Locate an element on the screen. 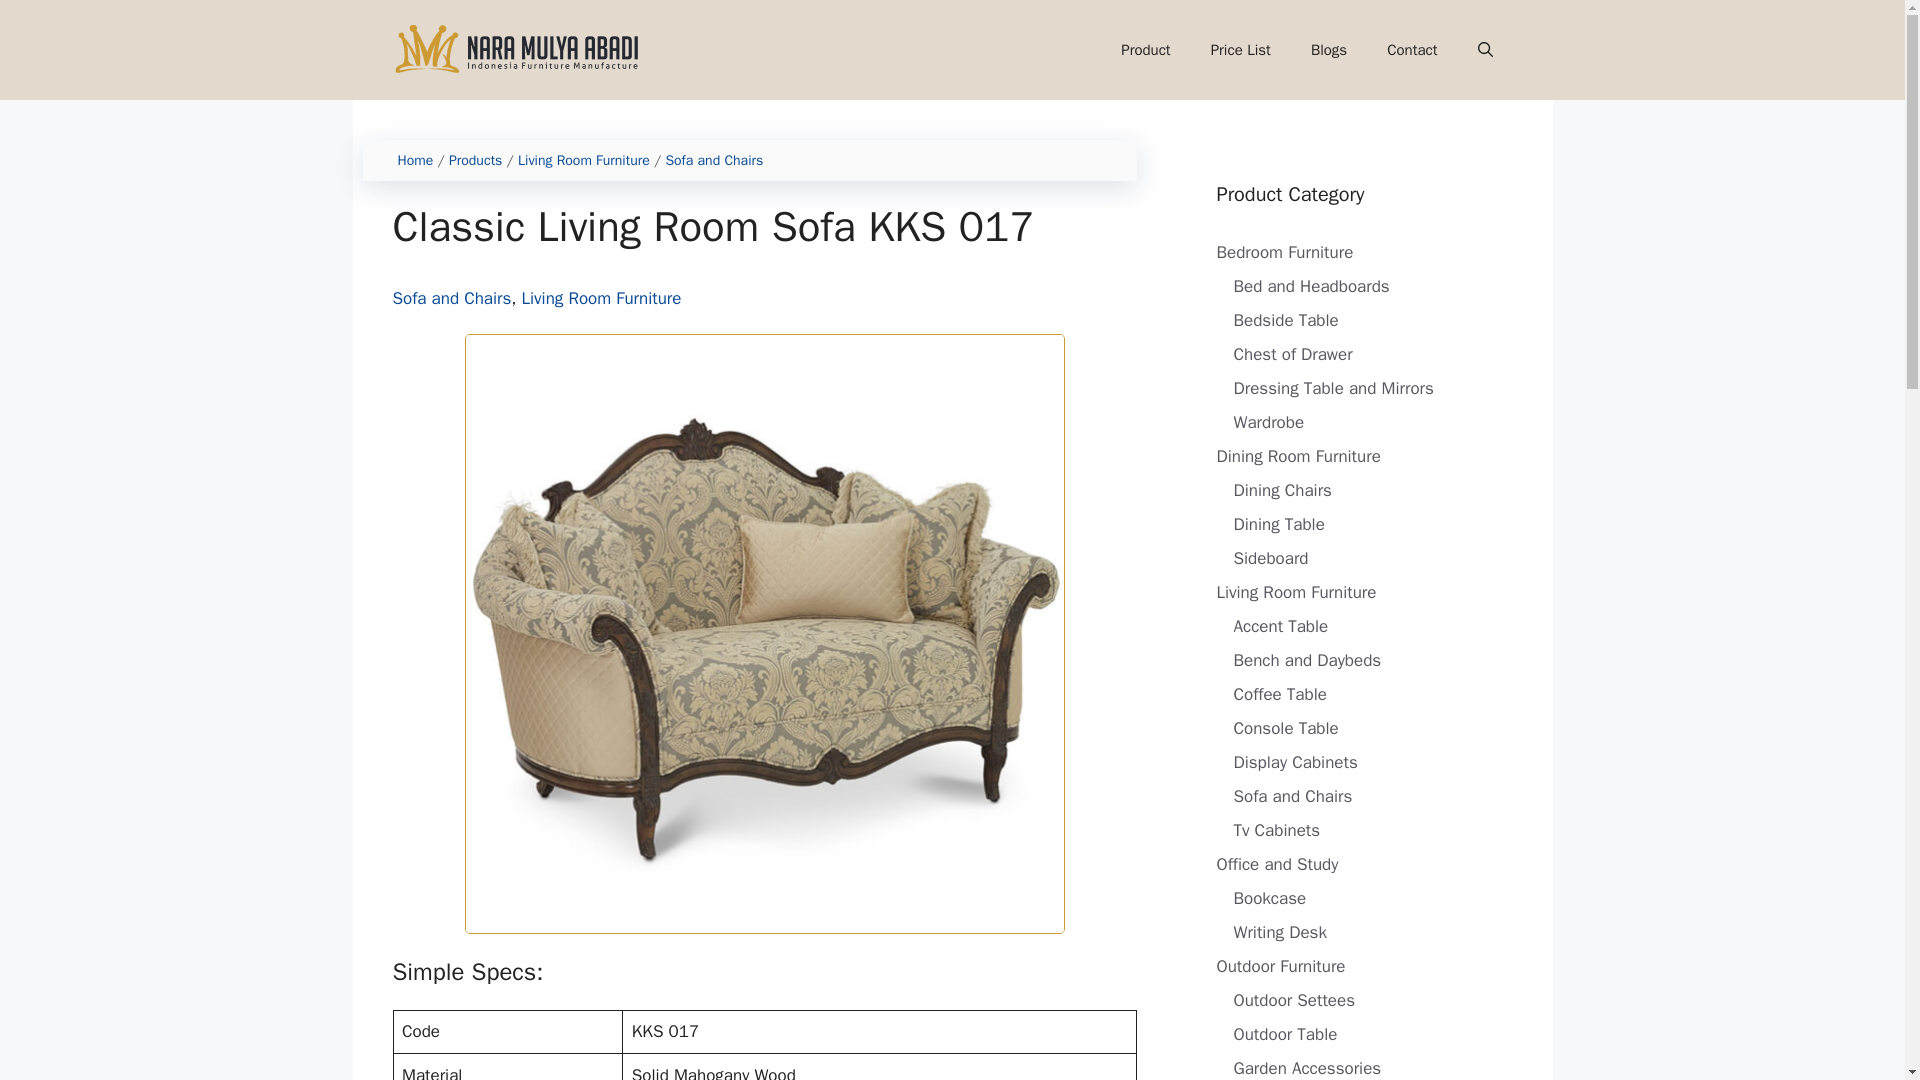  Living Room Furniture is located at coordinates (584, 160).